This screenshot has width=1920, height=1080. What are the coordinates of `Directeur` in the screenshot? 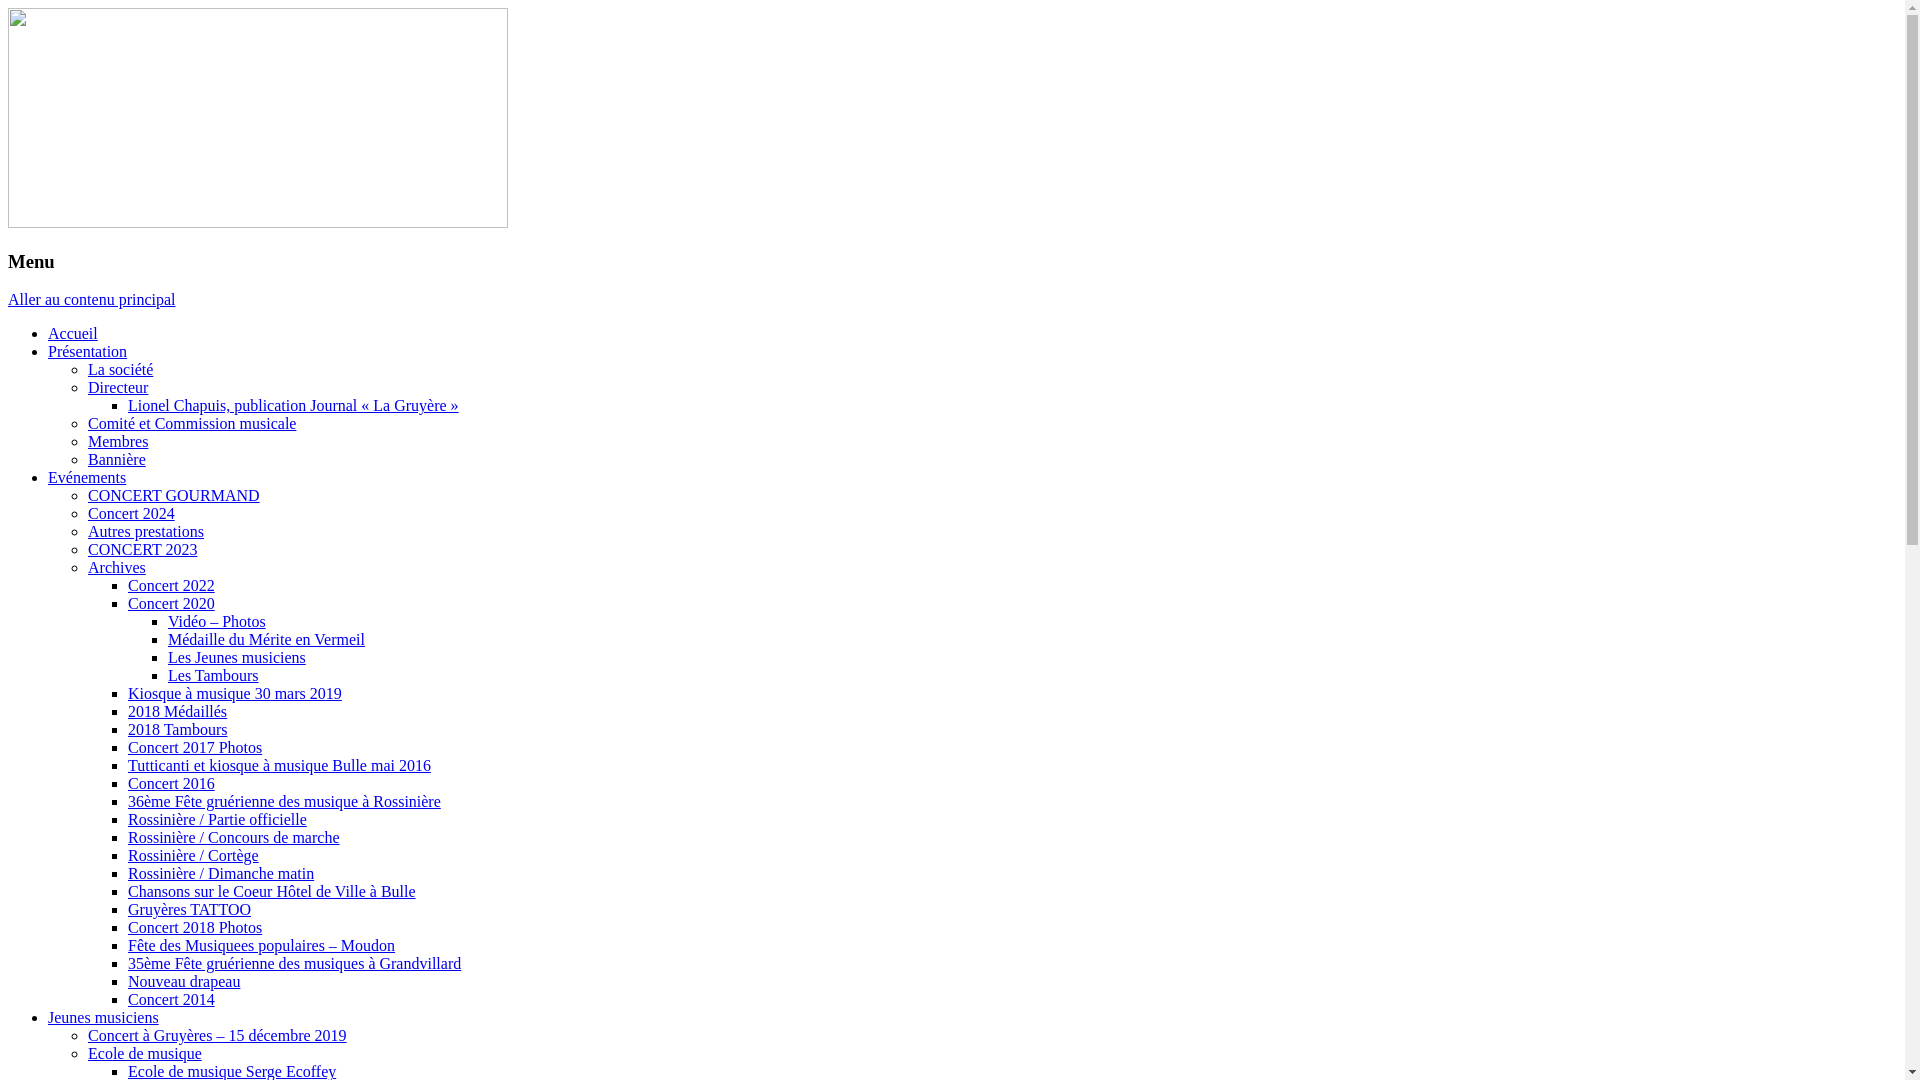 It's located at (118, 388).